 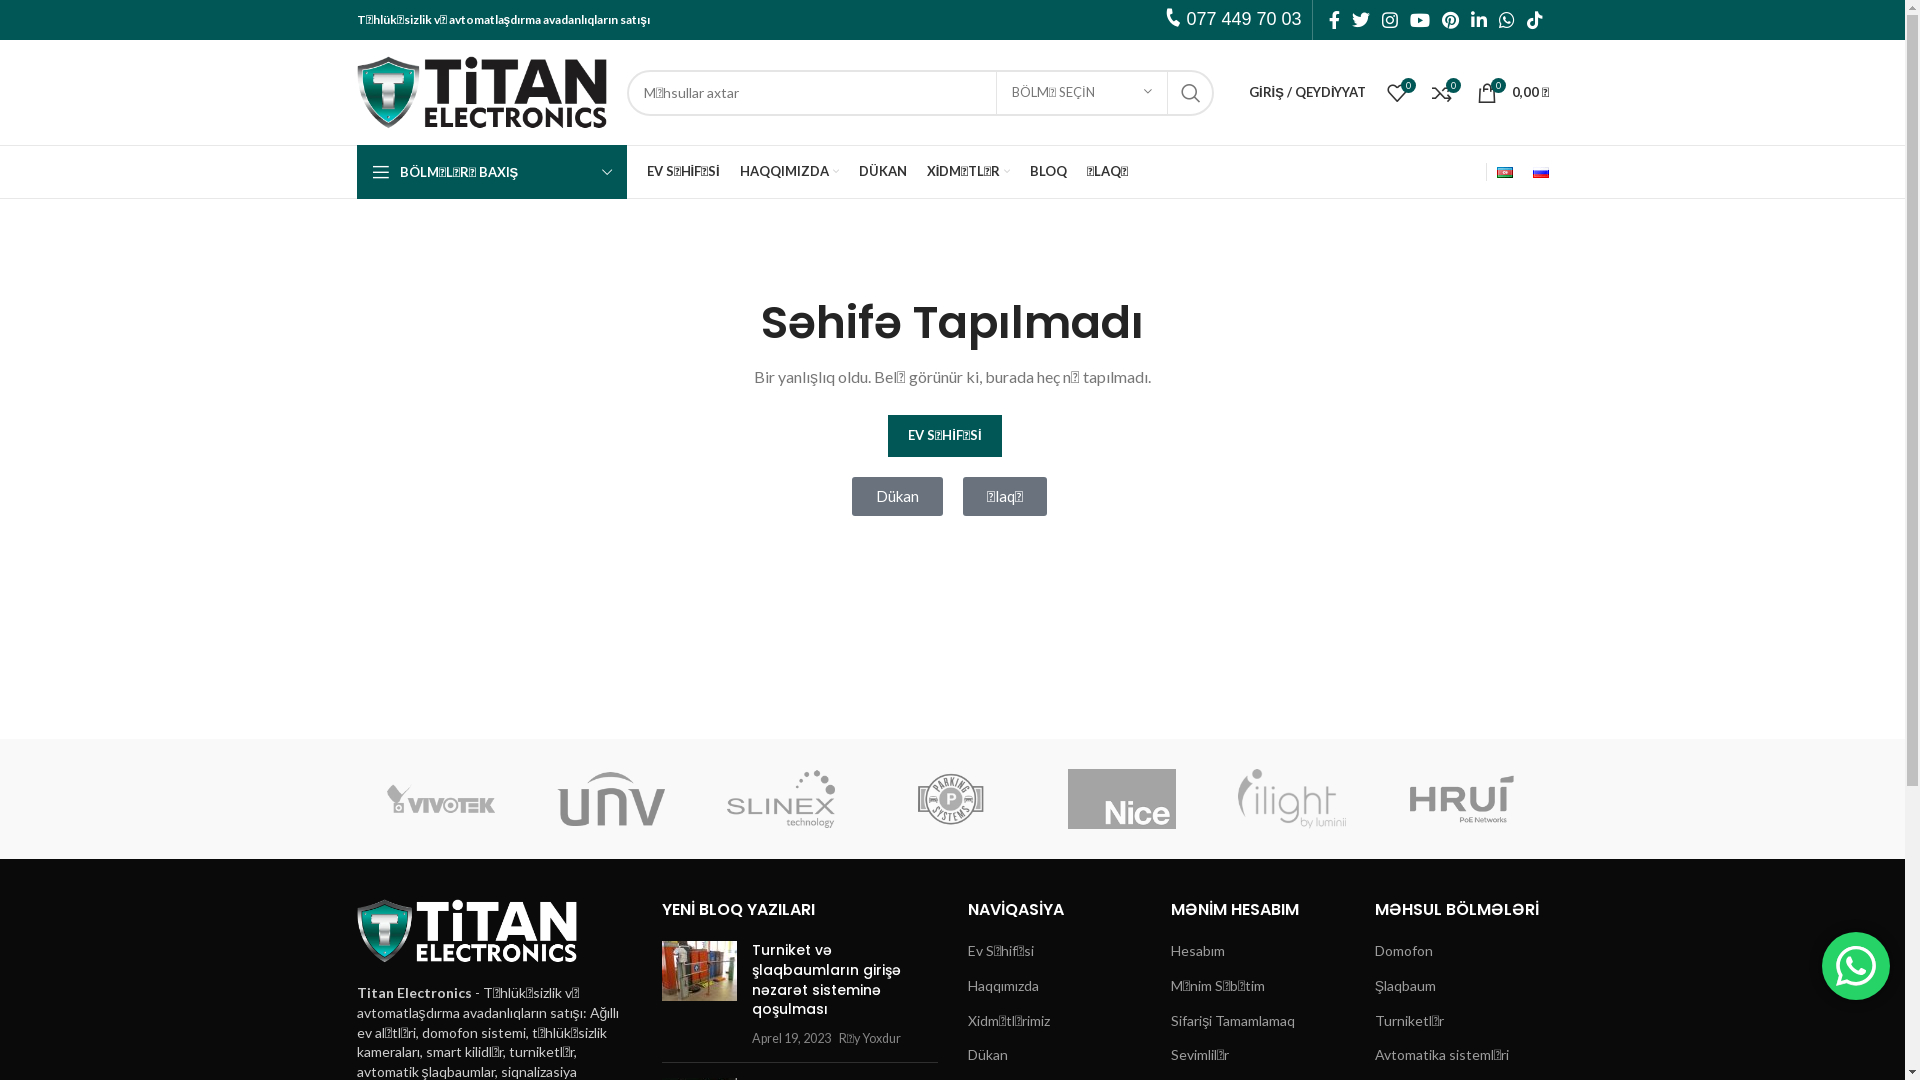 What do you see at coordinates (611, 799) in the screenshot?
I see `unv` at bounding box center [611, 799].